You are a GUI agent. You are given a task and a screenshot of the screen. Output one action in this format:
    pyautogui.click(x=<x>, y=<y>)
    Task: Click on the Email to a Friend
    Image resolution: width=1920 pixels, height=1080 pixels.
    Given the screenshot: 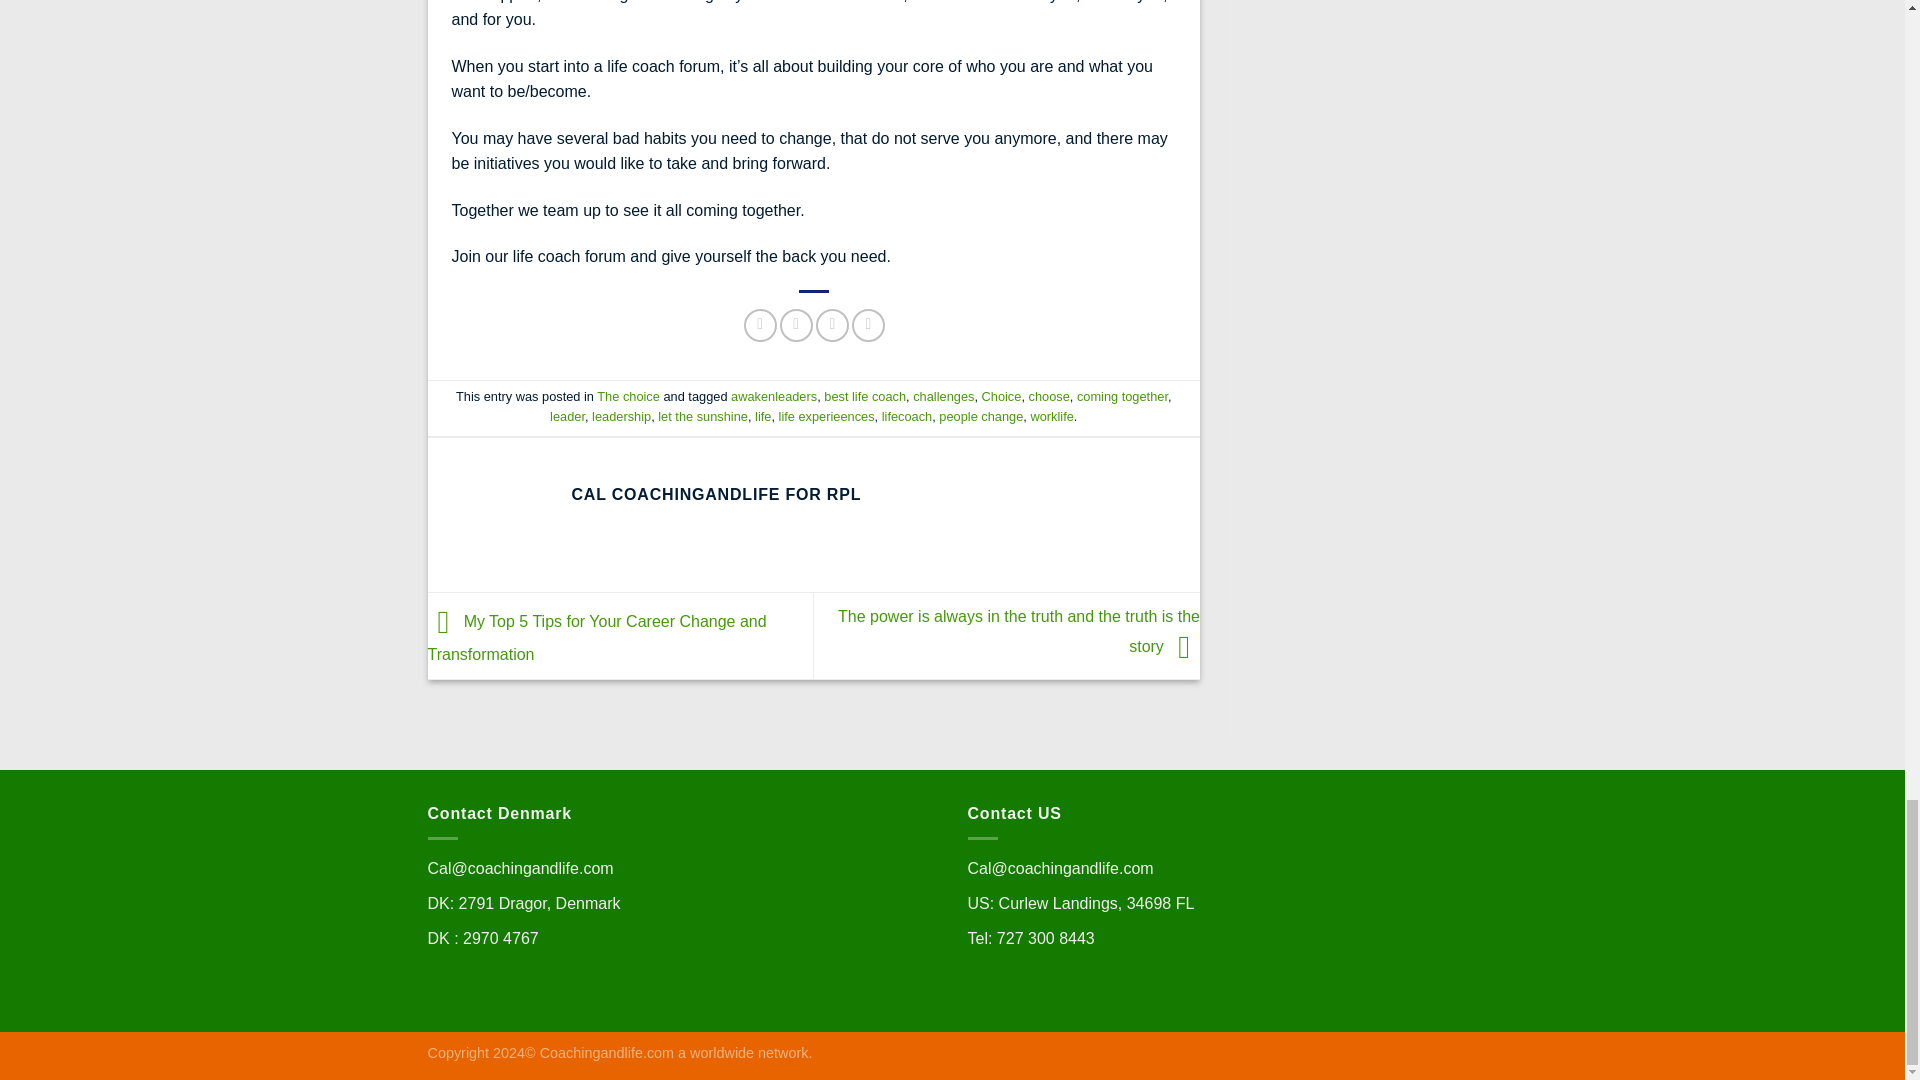 What is the action you would take?
    pyautogui.click(x=832, y=325)
    